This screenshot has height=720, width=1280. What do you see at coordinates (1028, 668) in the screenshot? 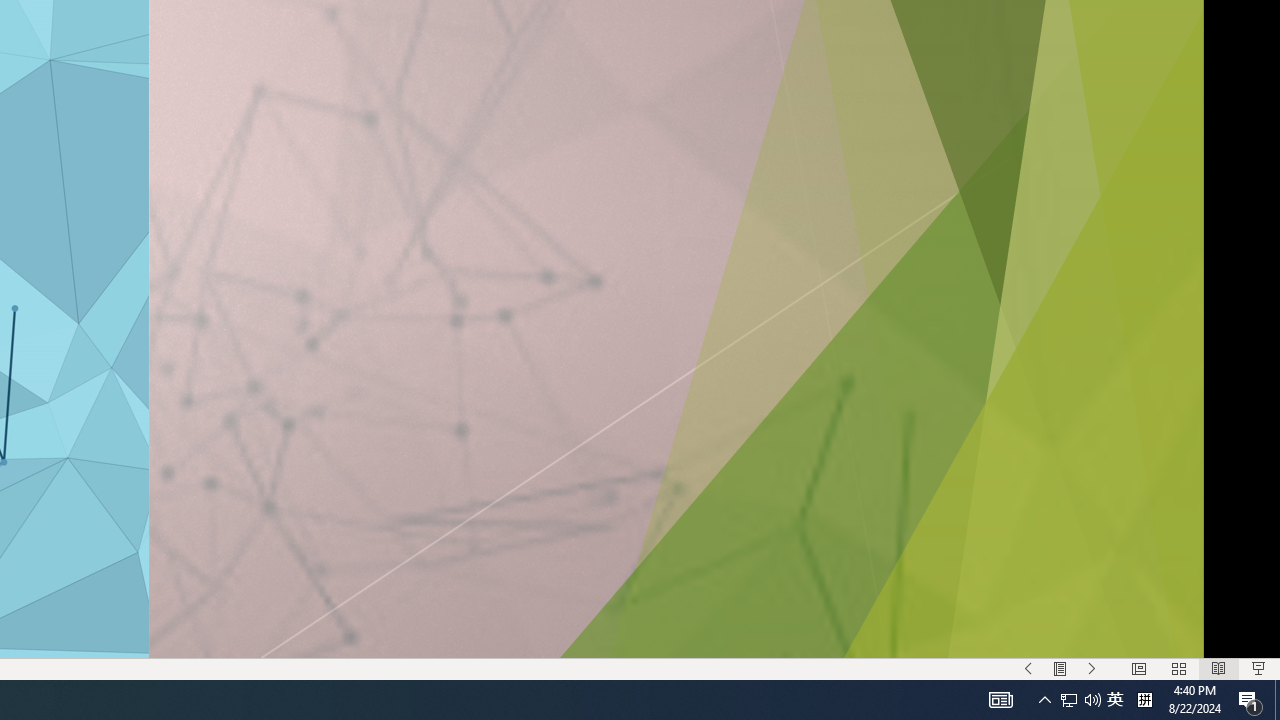
I see `Slide Show Previous On` at bounding box center [1028, 668].